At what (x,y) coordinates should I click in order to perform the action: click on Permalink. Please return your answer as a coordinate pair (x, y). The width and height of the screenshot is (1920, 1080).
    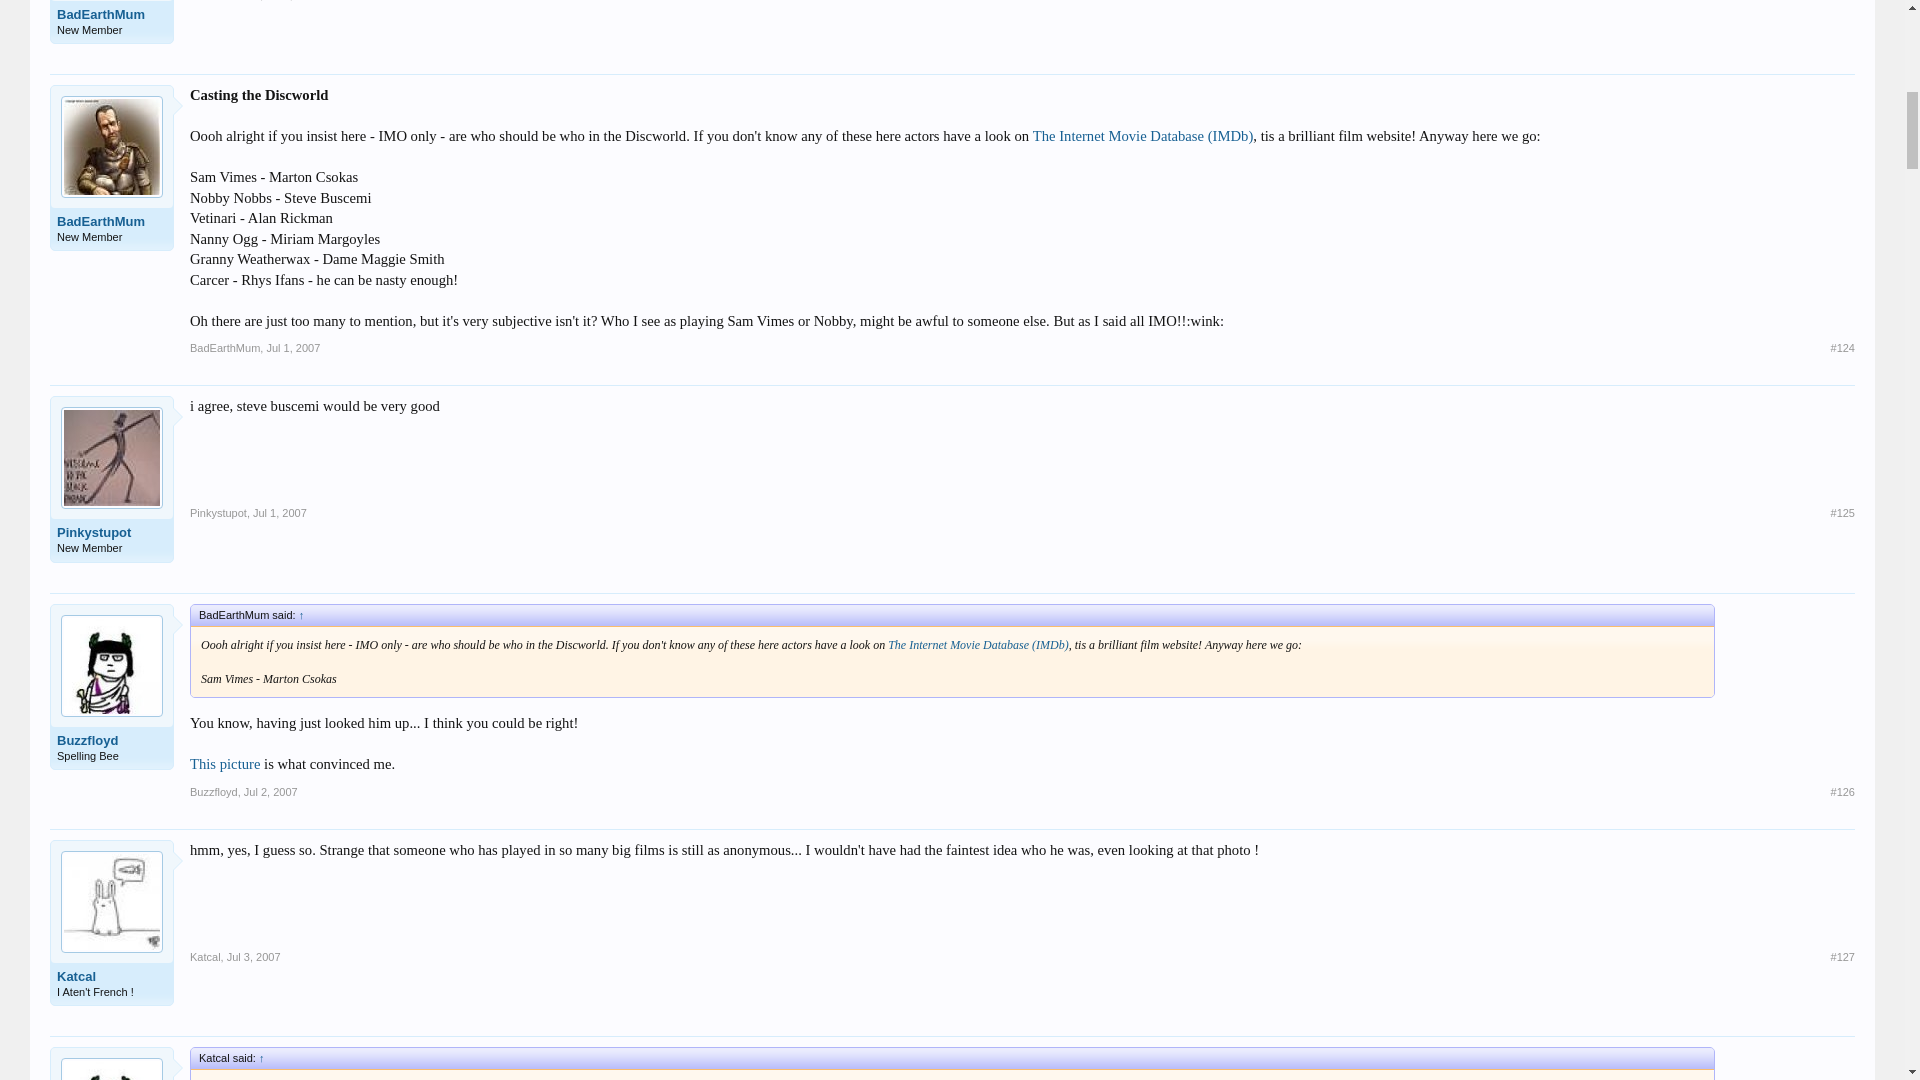
    Looking at the image, I should click on (293, 0).